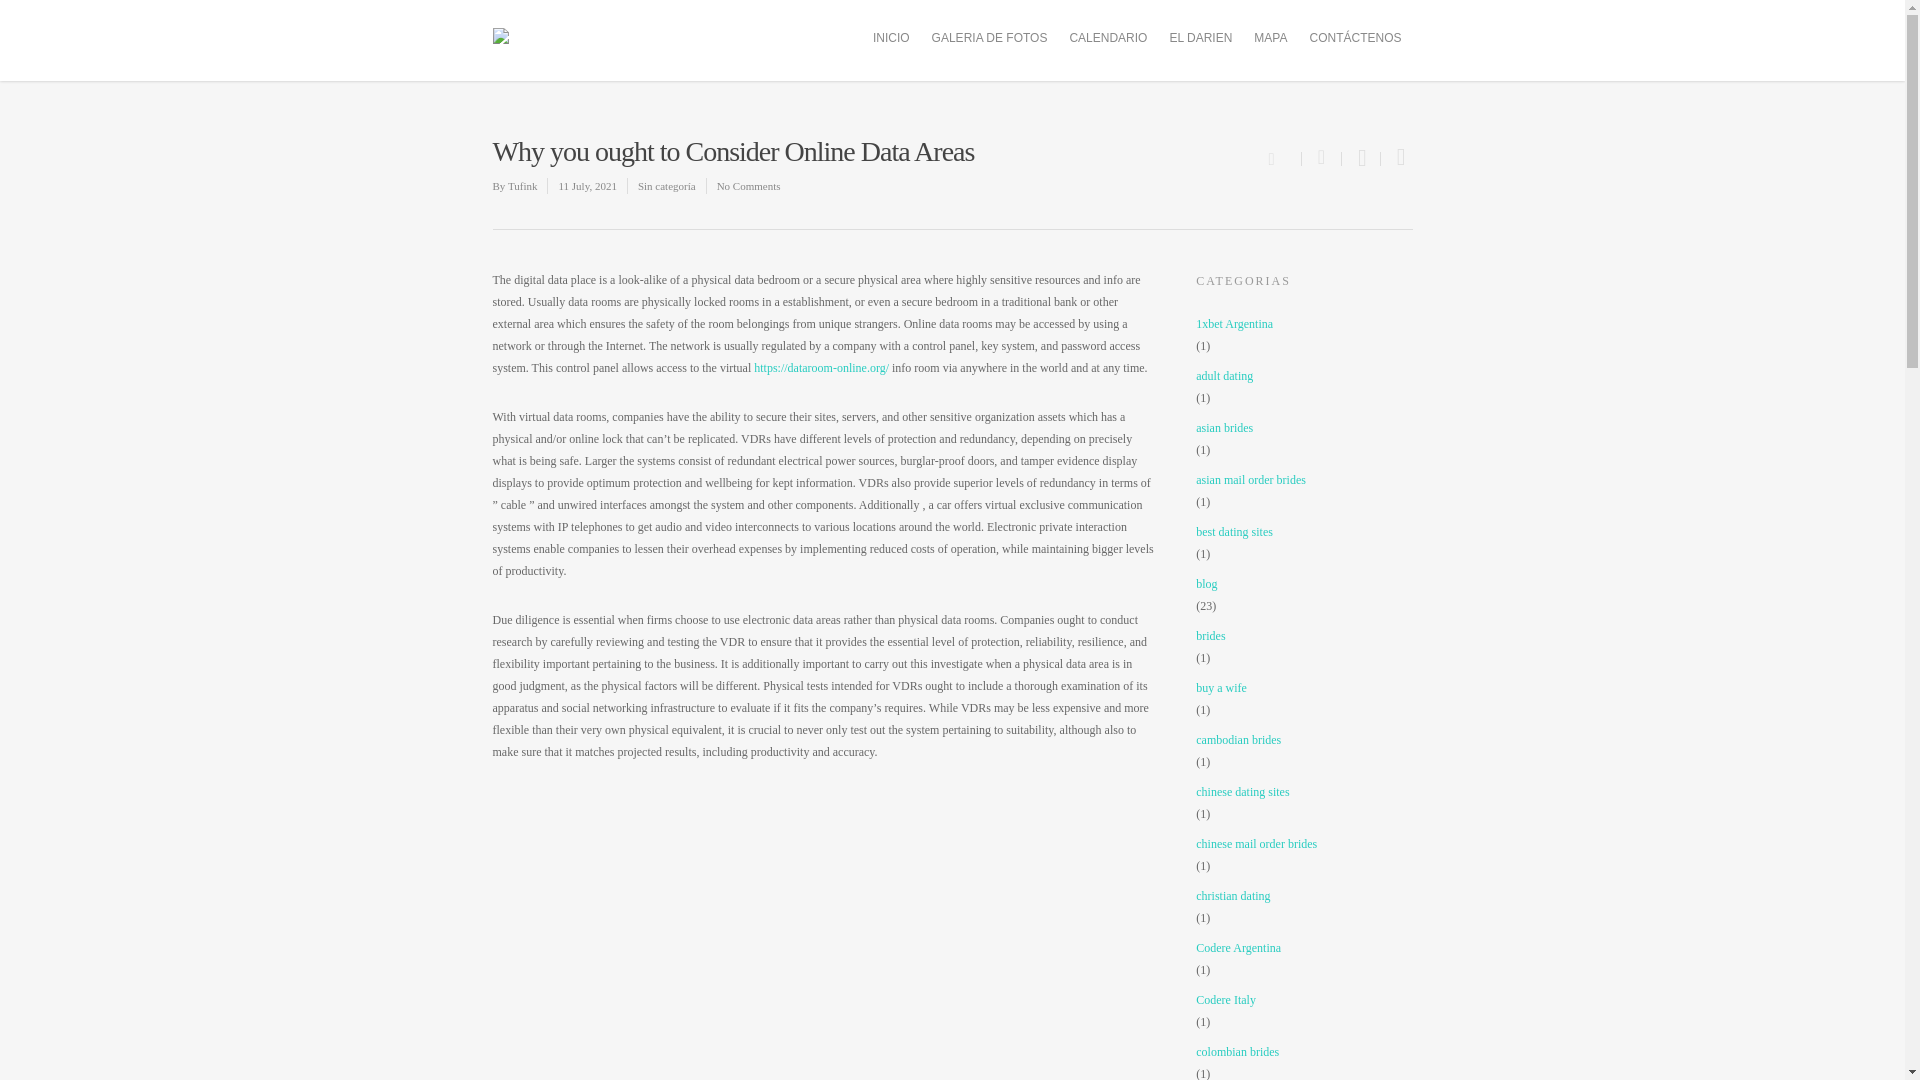  Describe the element at coordinates (1304, 948) in the screenshot. I see `Codere Argentina` at that location.